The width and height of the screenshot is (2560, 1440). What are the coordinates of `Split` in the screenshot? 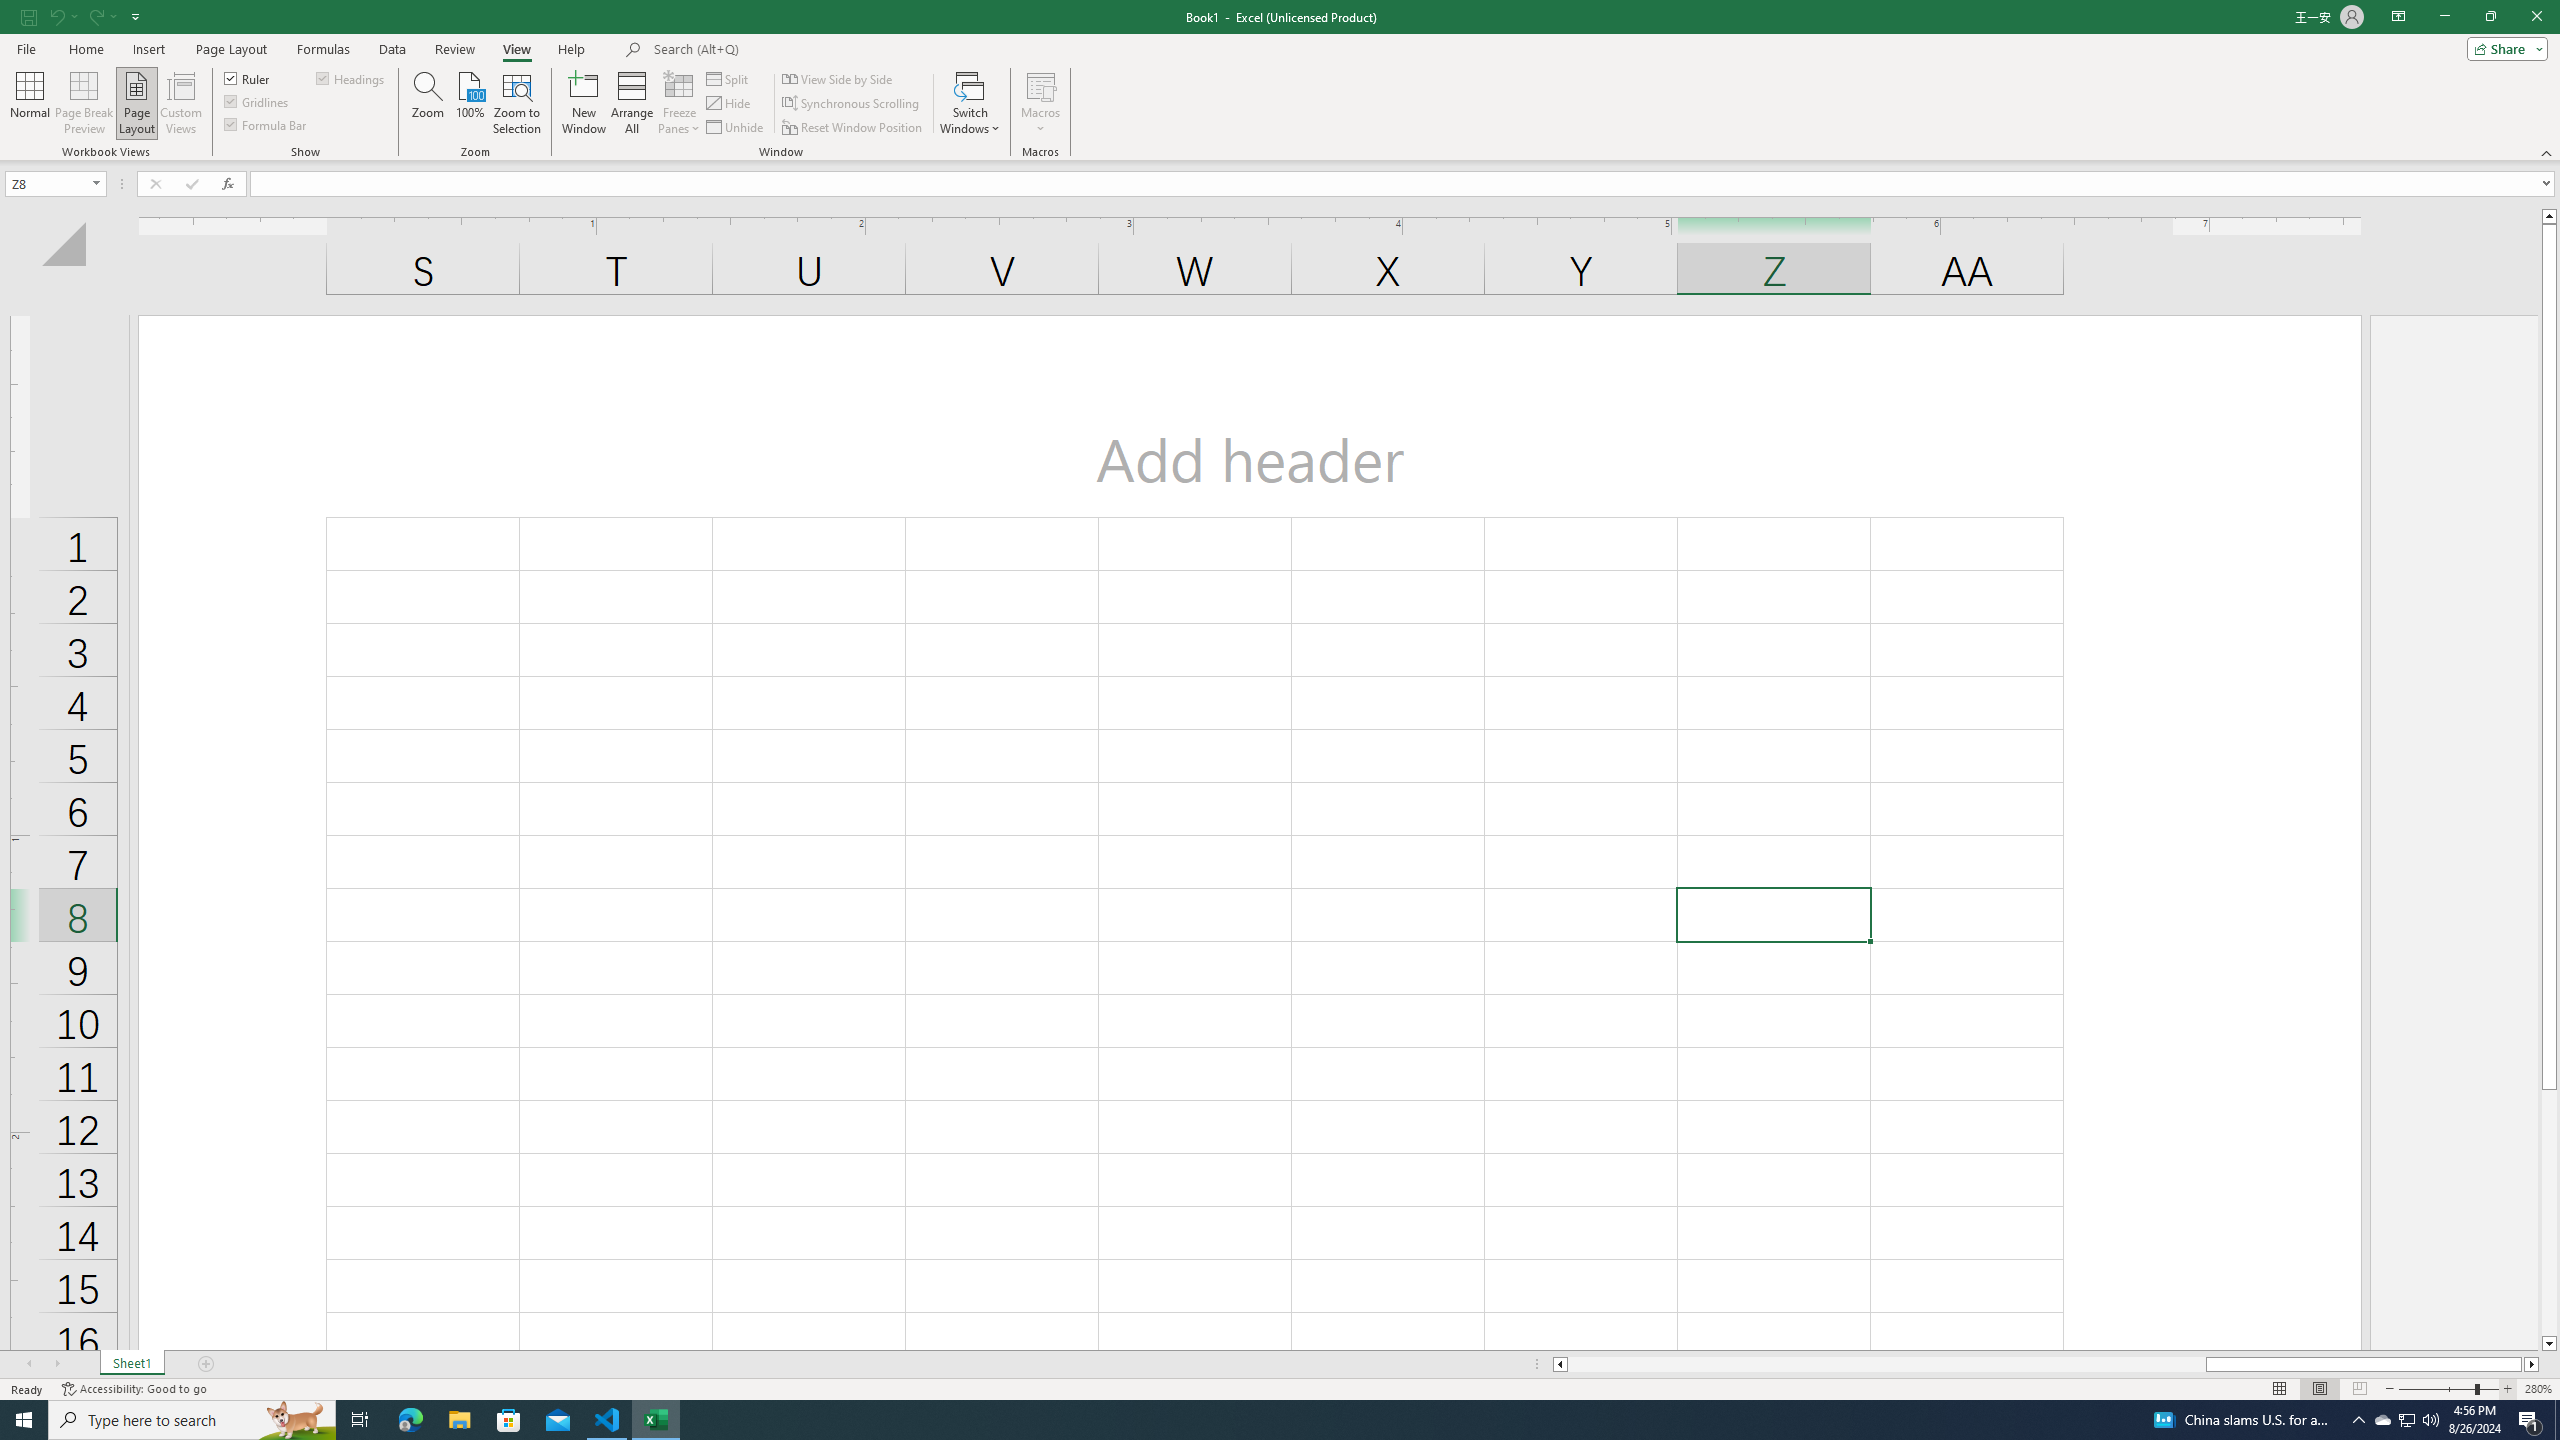 It's located at (730, 78).